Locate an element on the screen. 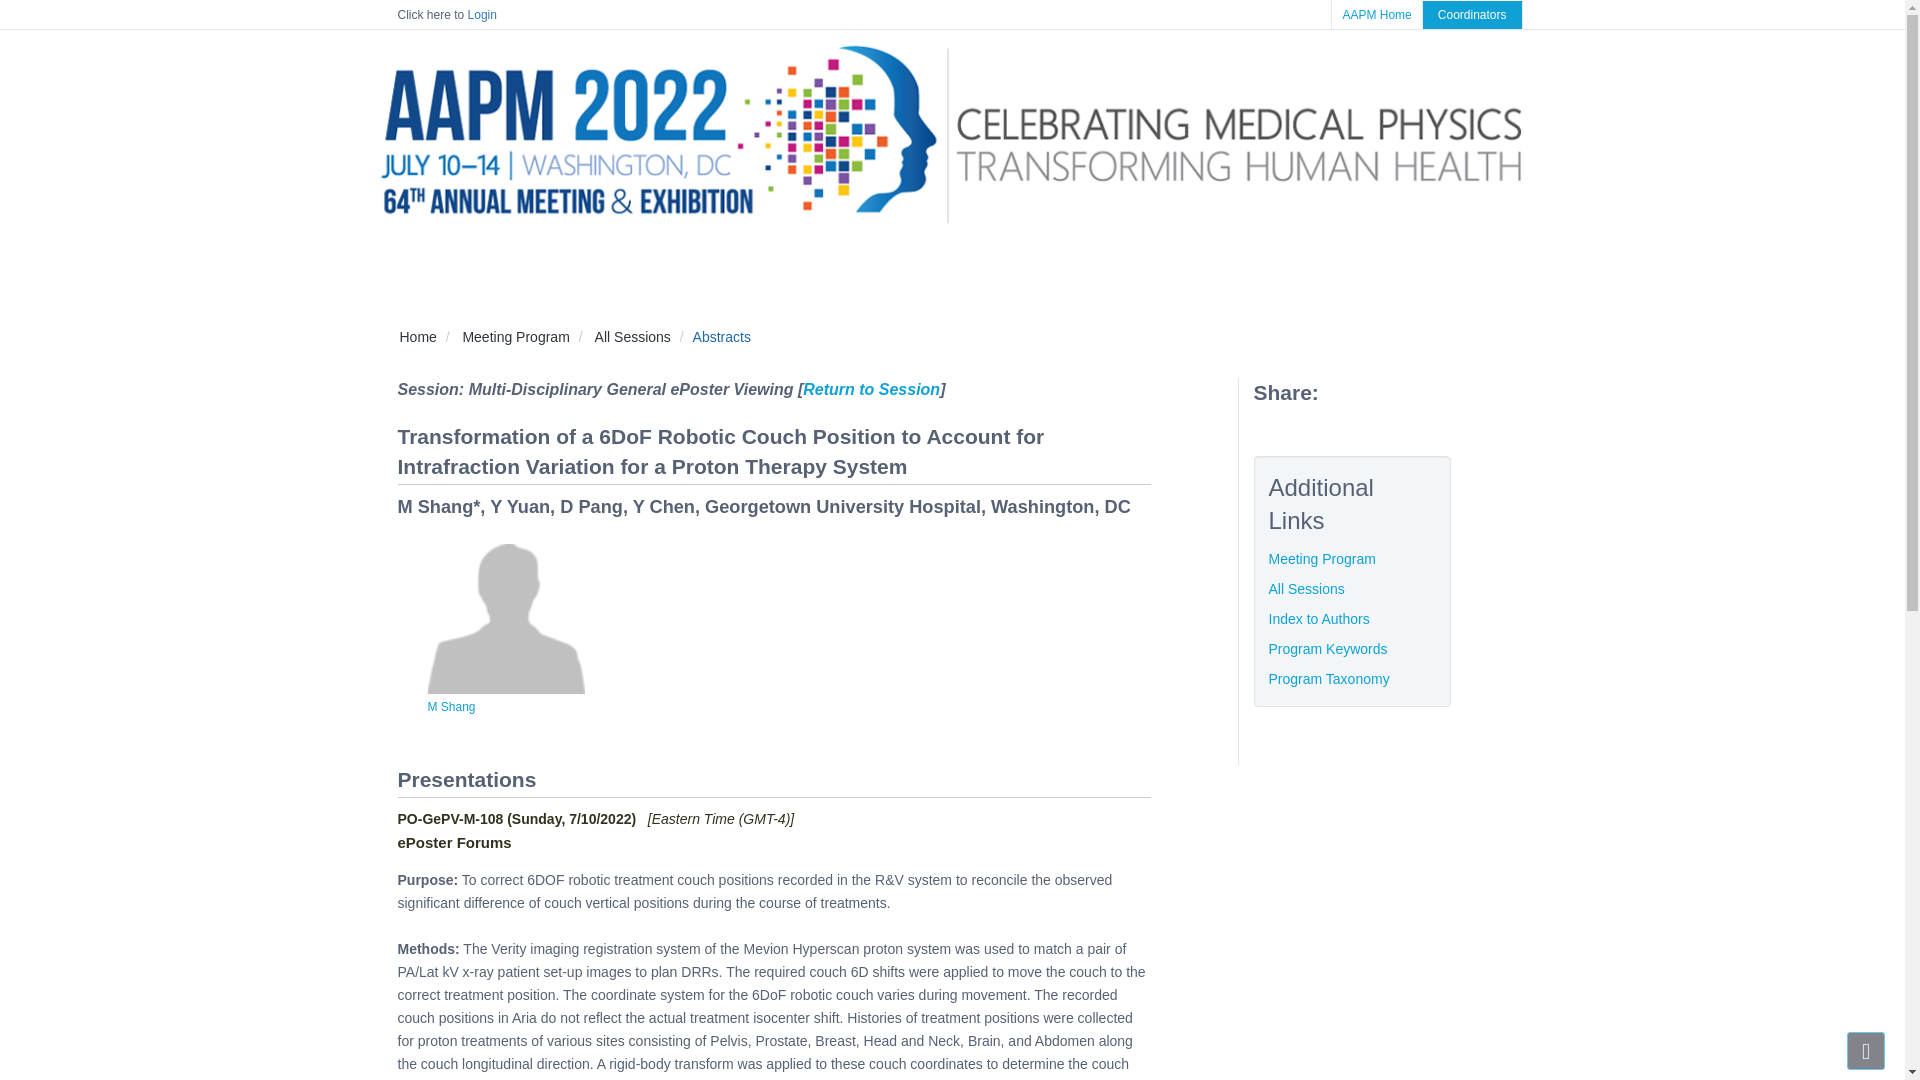 The image size is (1920, 1080). AAPM Home is located at coordinates (1376, 14).